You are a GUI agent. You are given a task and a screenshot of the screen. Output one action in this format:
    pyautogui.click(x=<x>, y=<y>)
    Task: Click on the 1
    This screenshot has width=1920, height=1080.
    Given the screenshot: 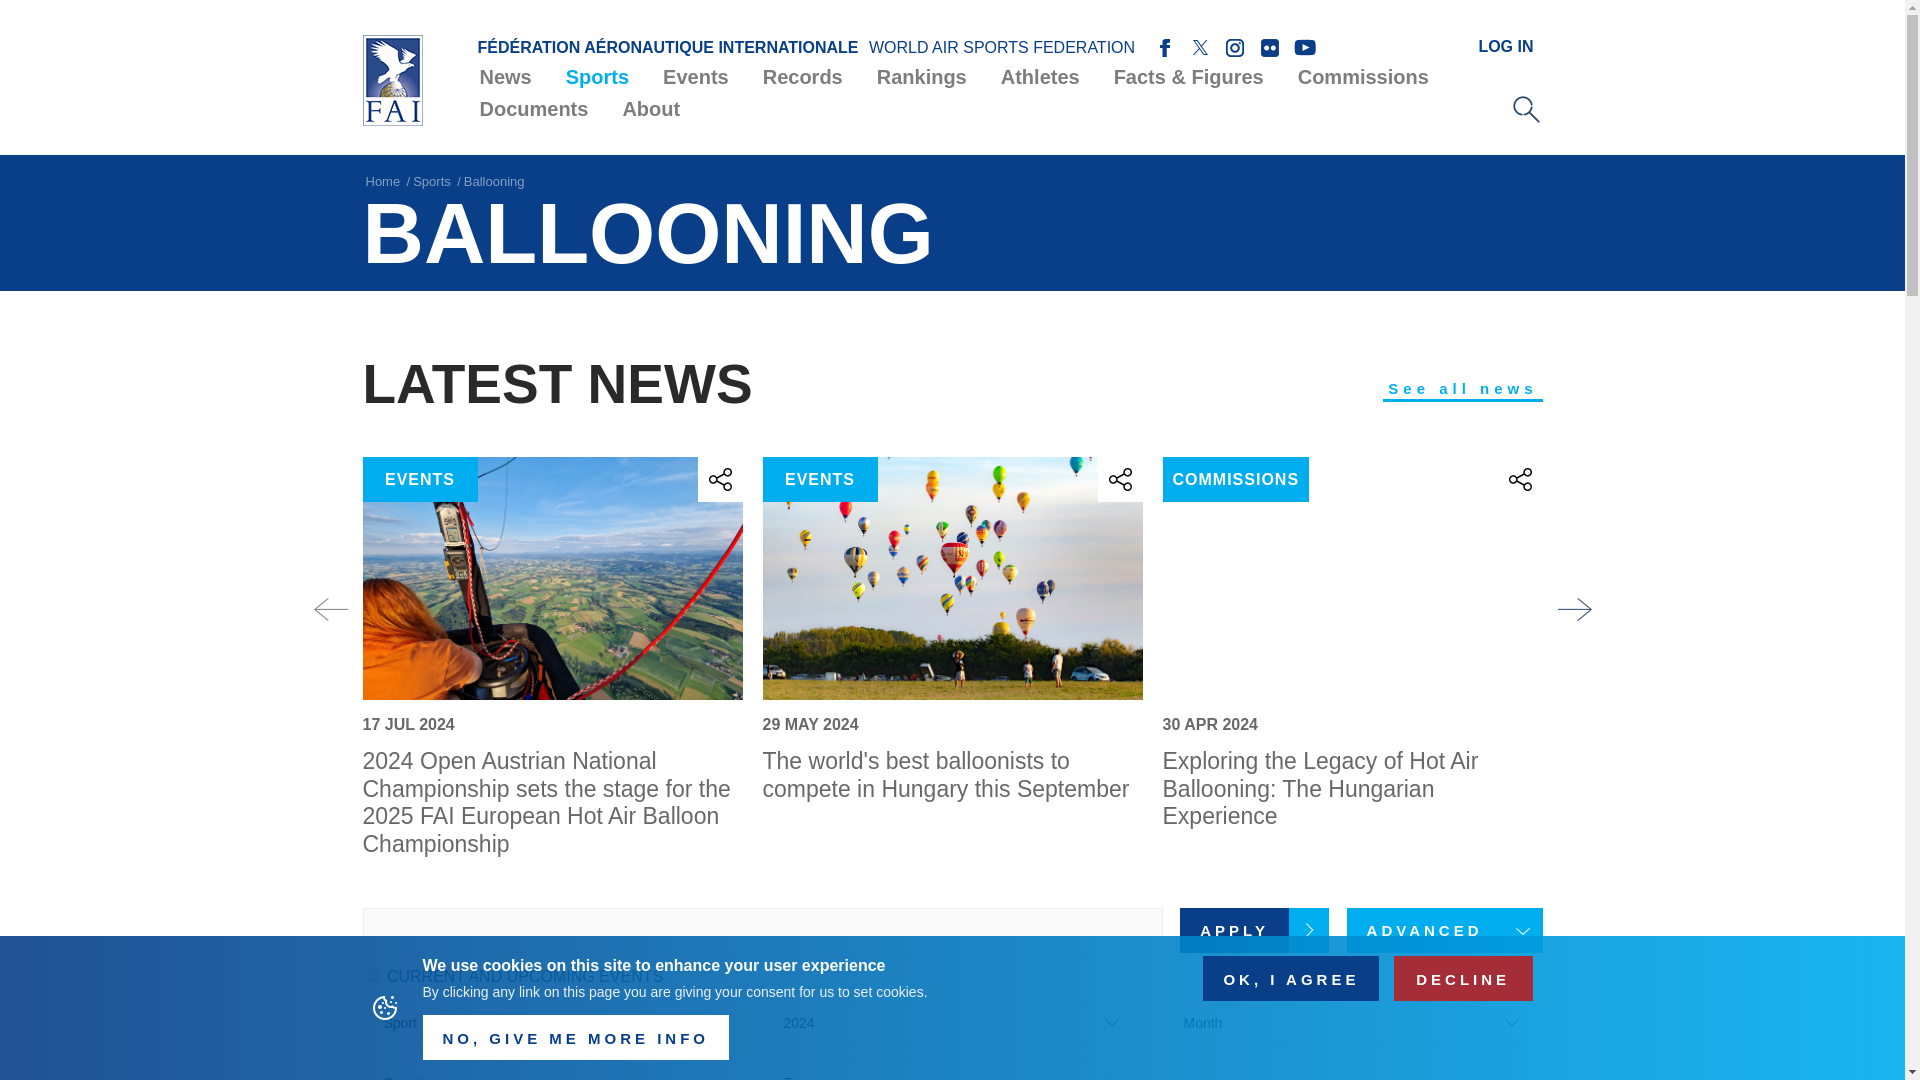 What is the action you would take?
    pyautogui.click(x=372, y=974)
    